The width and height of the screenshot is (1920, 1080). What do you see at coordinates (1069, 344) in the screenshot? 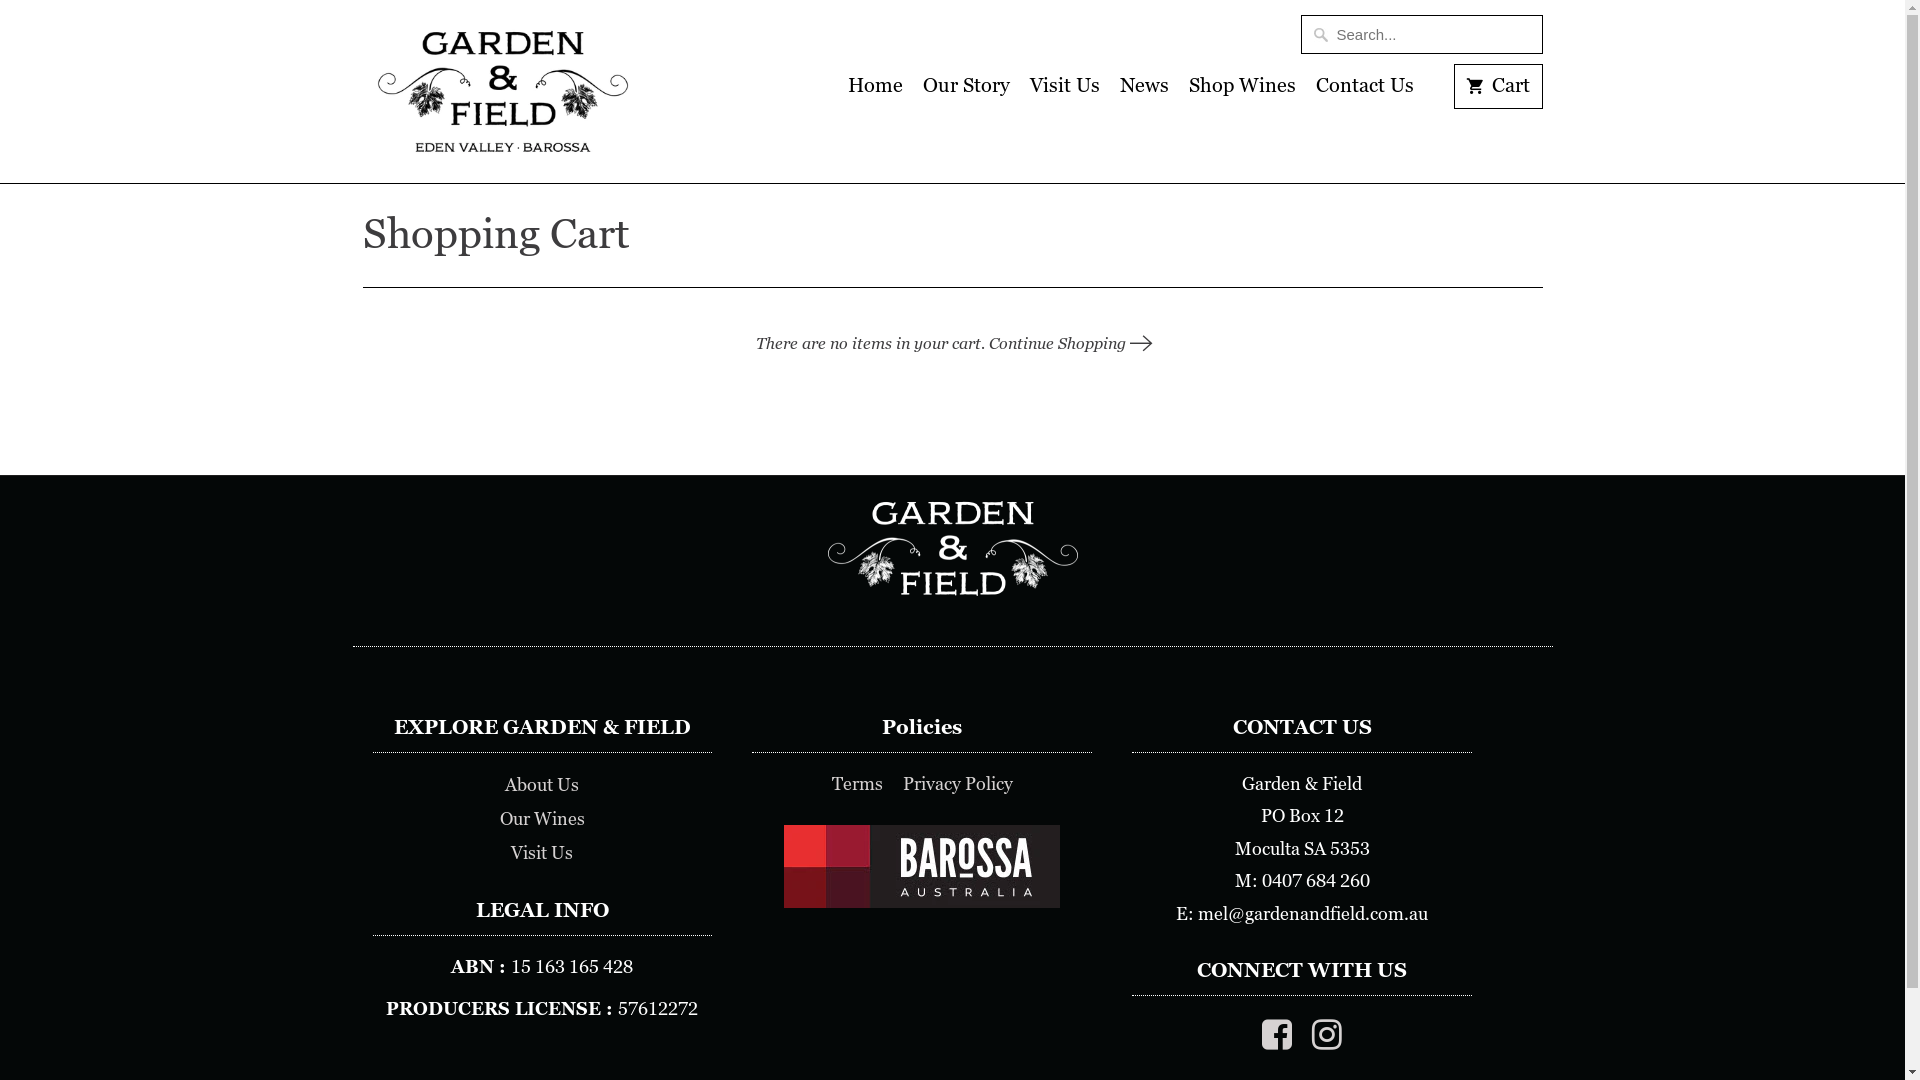
I see `Continue Shopping` at bounding box center [1069, 344].